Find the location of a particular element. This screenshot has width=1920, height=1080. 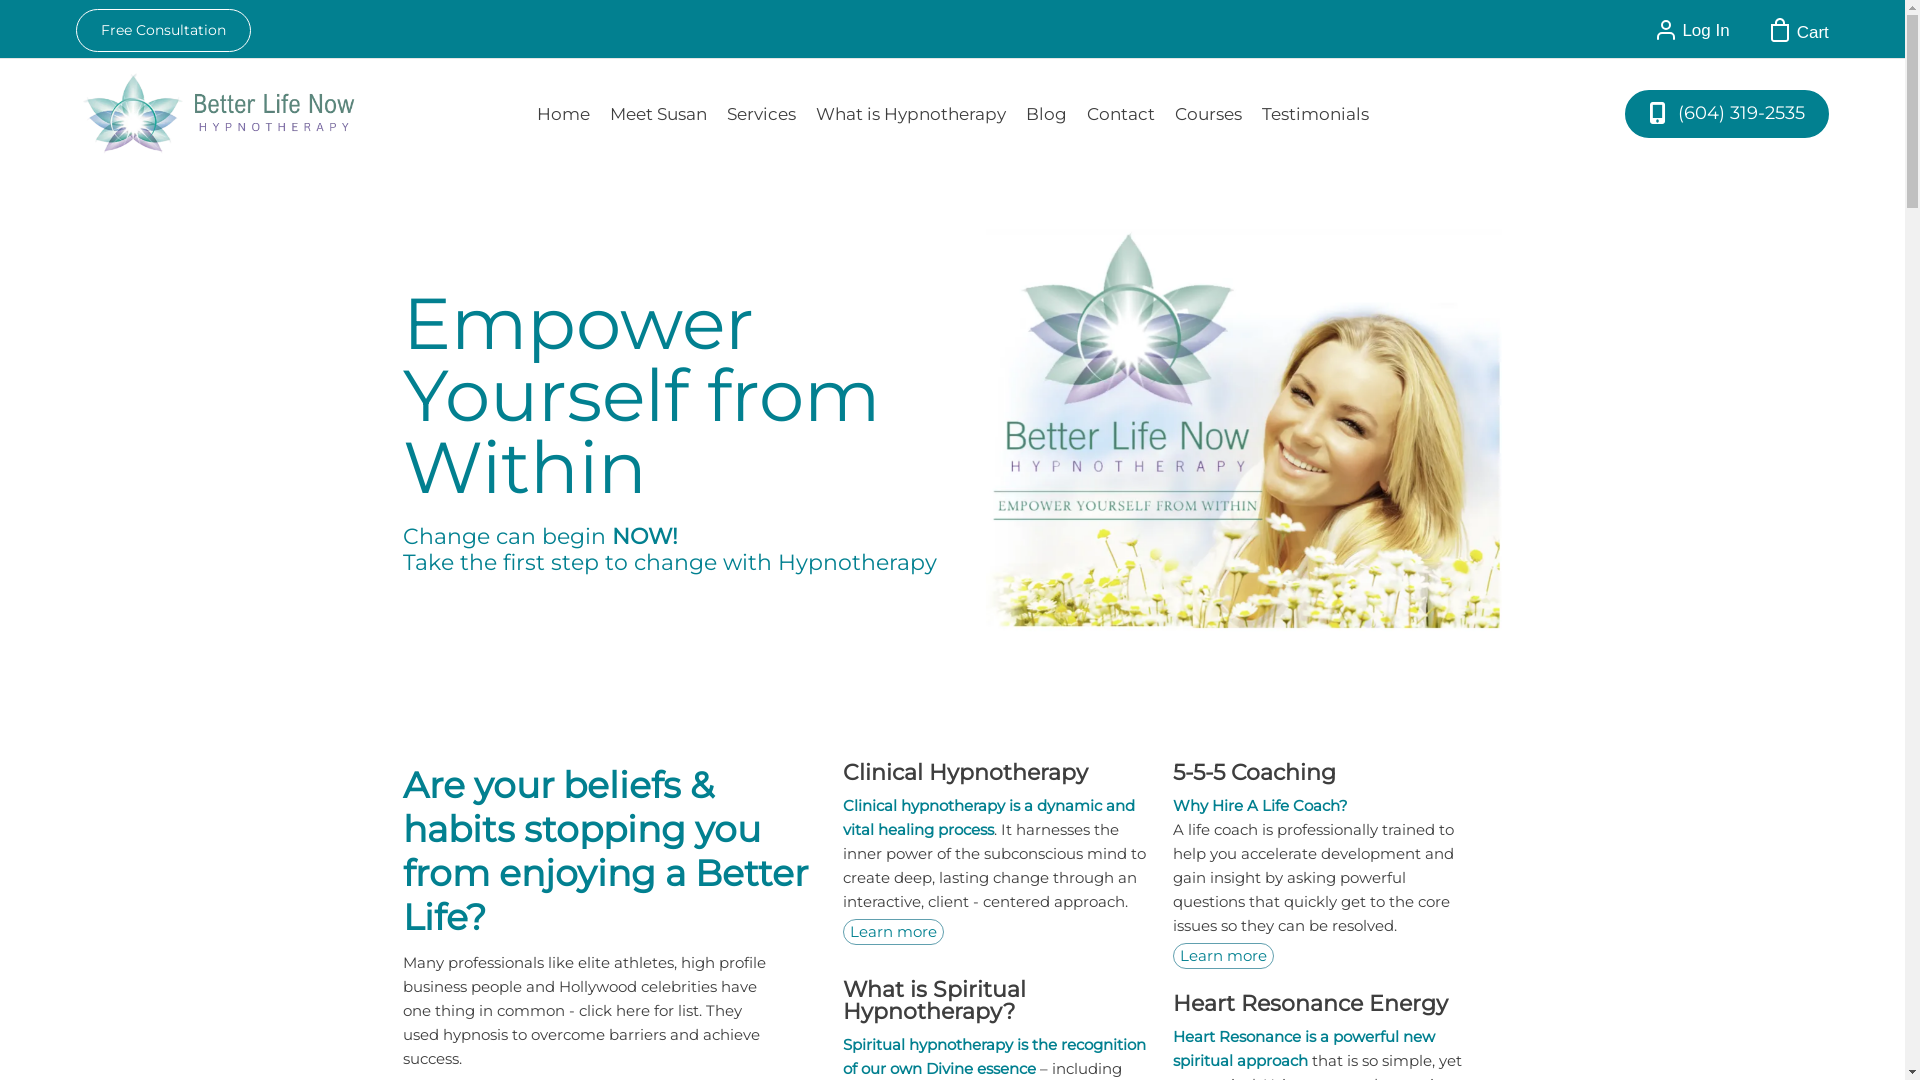

What is Hypnotherapy is located at coordinates (911, 114).